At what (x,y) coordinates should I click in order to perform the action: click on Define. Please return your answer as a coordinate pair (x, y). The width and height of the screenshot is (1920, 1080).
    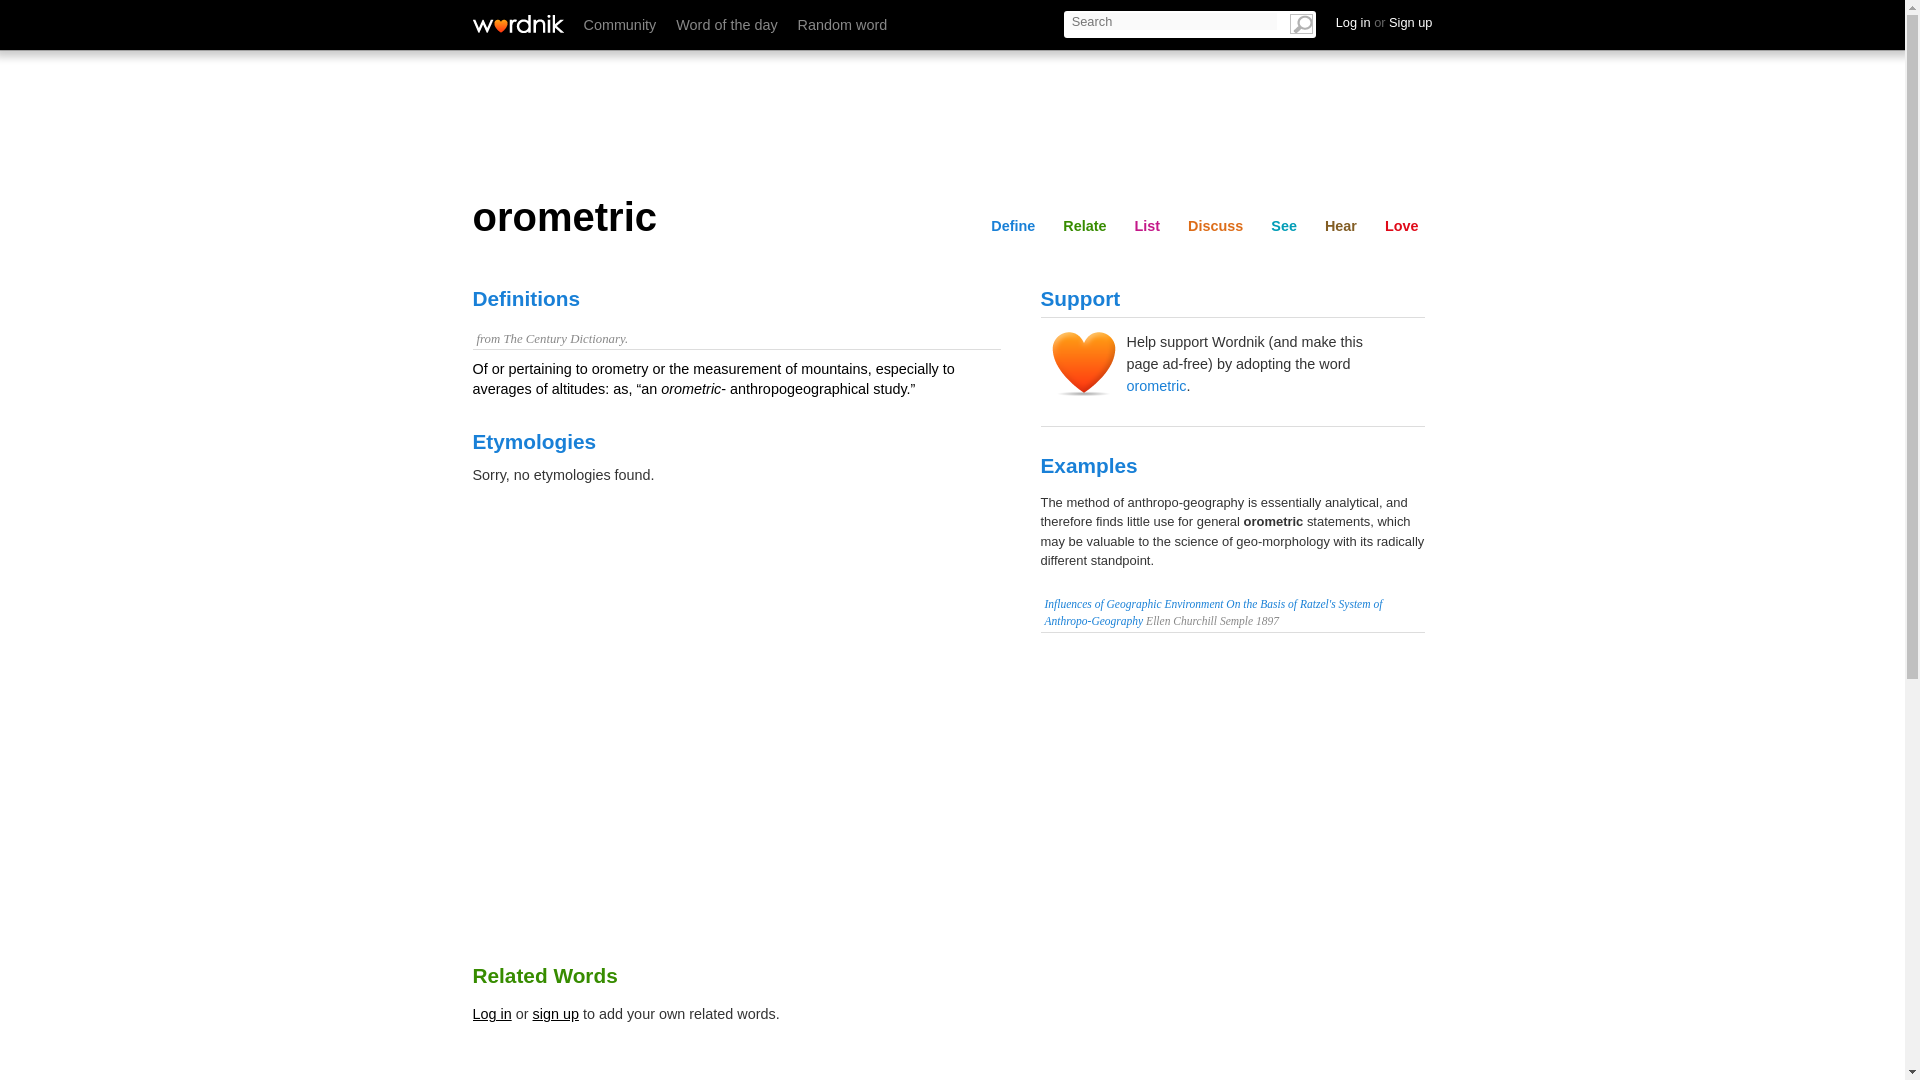
    Looking at the image, I should click on (1012, 225).